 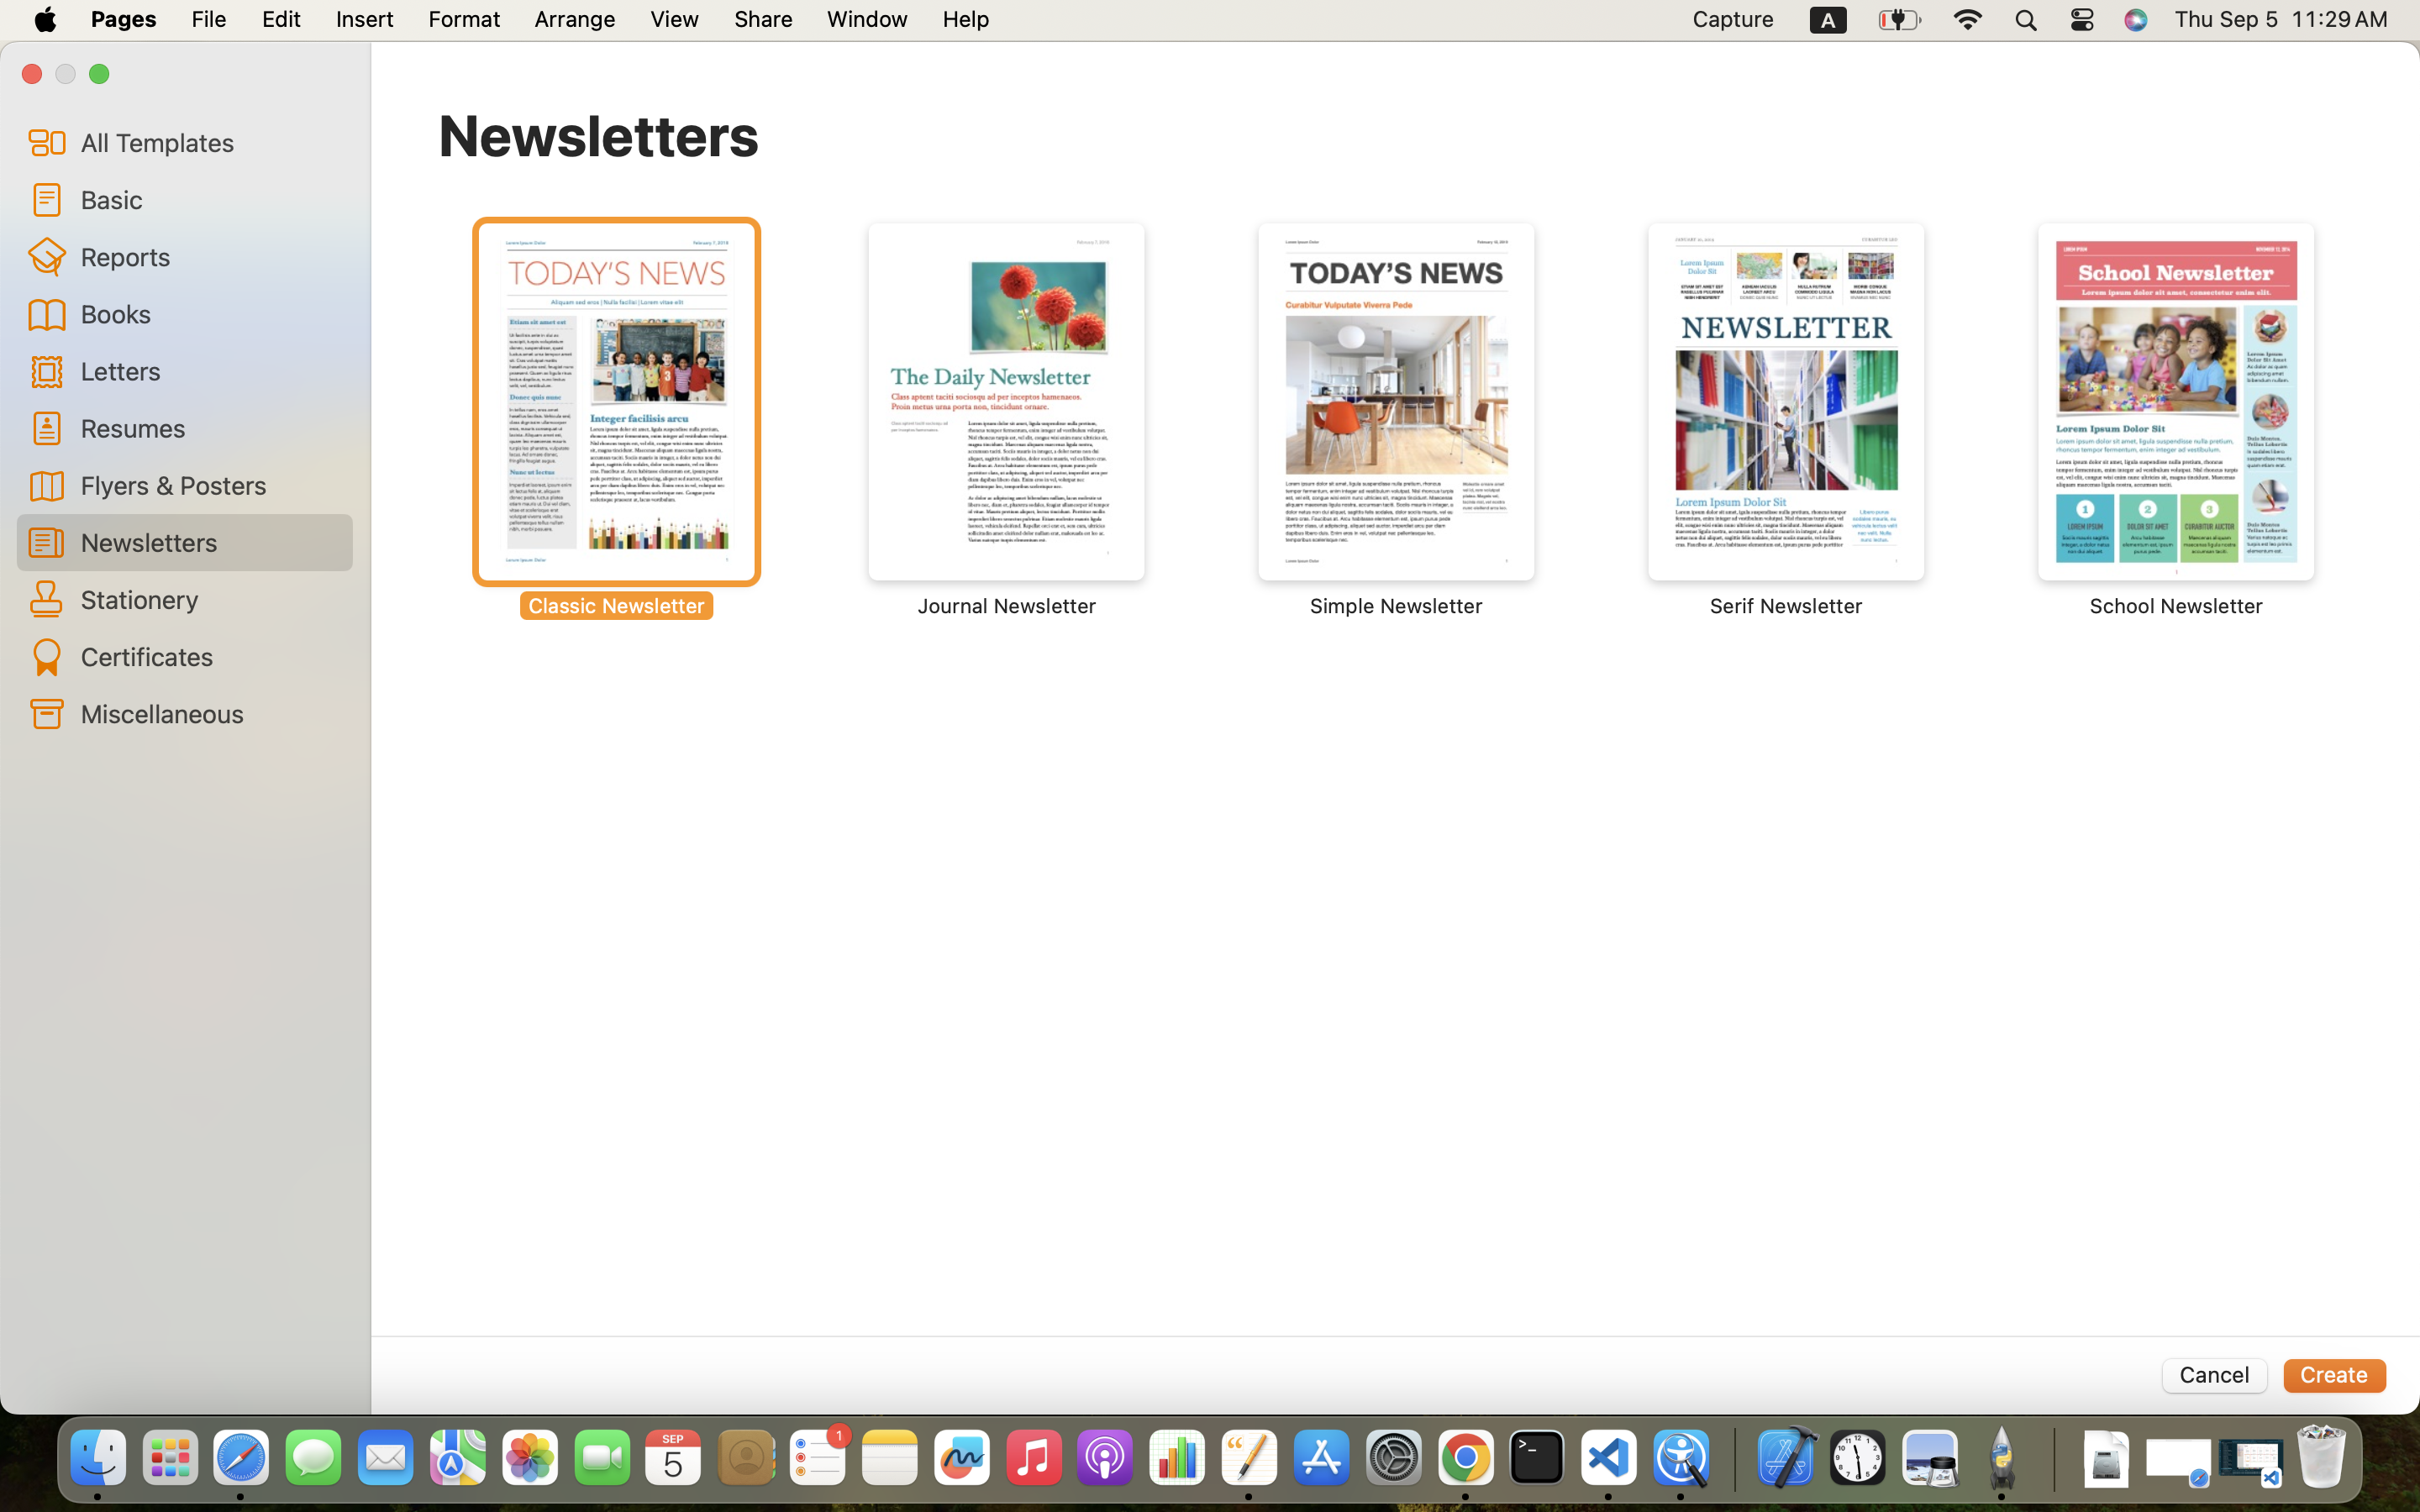 What do you see at coordinates (1007, 420) in the screenshot?
I see `‎⁨Journal Newsletter⁩` at bounding box center [1007, 420].